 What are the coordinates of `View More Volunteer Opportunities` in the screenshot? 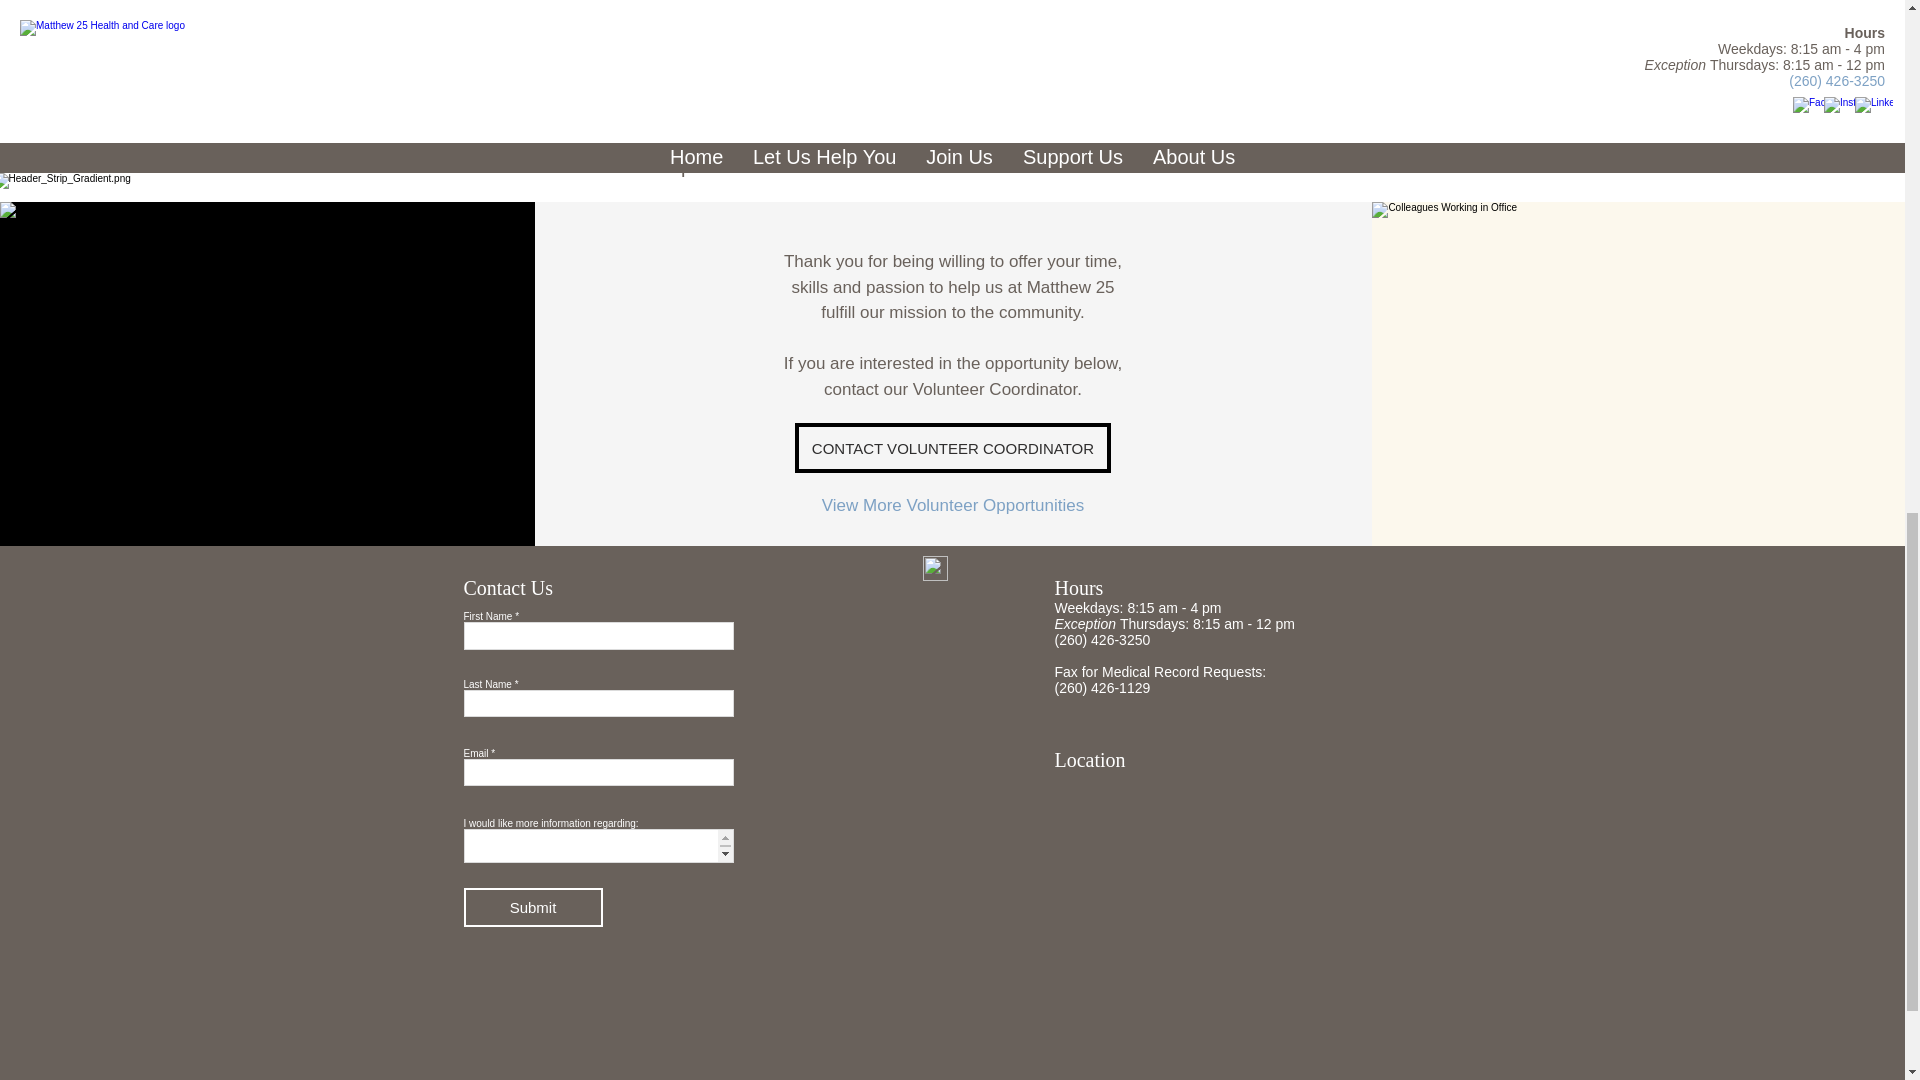 It's located at (952, 505).